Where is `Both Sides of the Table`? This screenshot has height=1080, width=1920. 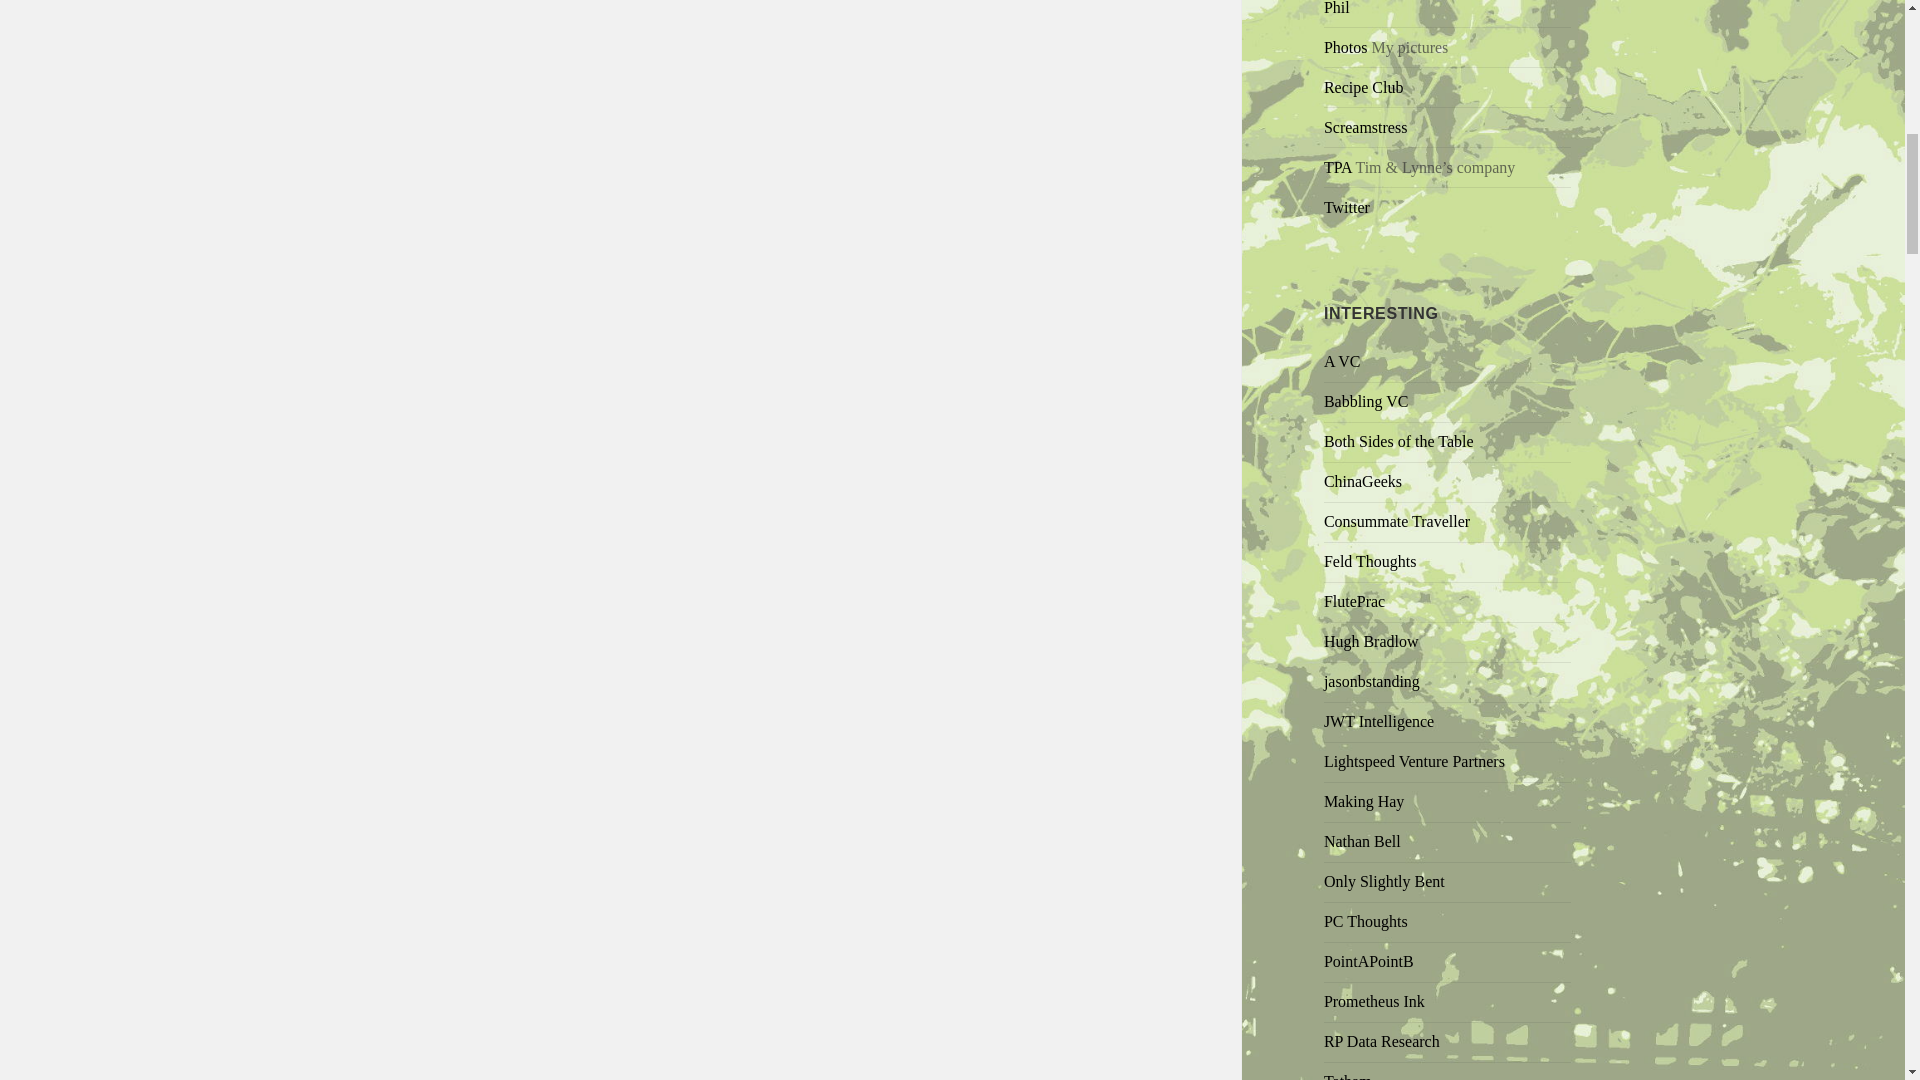 Both Sides of the Table is located at coordinates (1399, 442).